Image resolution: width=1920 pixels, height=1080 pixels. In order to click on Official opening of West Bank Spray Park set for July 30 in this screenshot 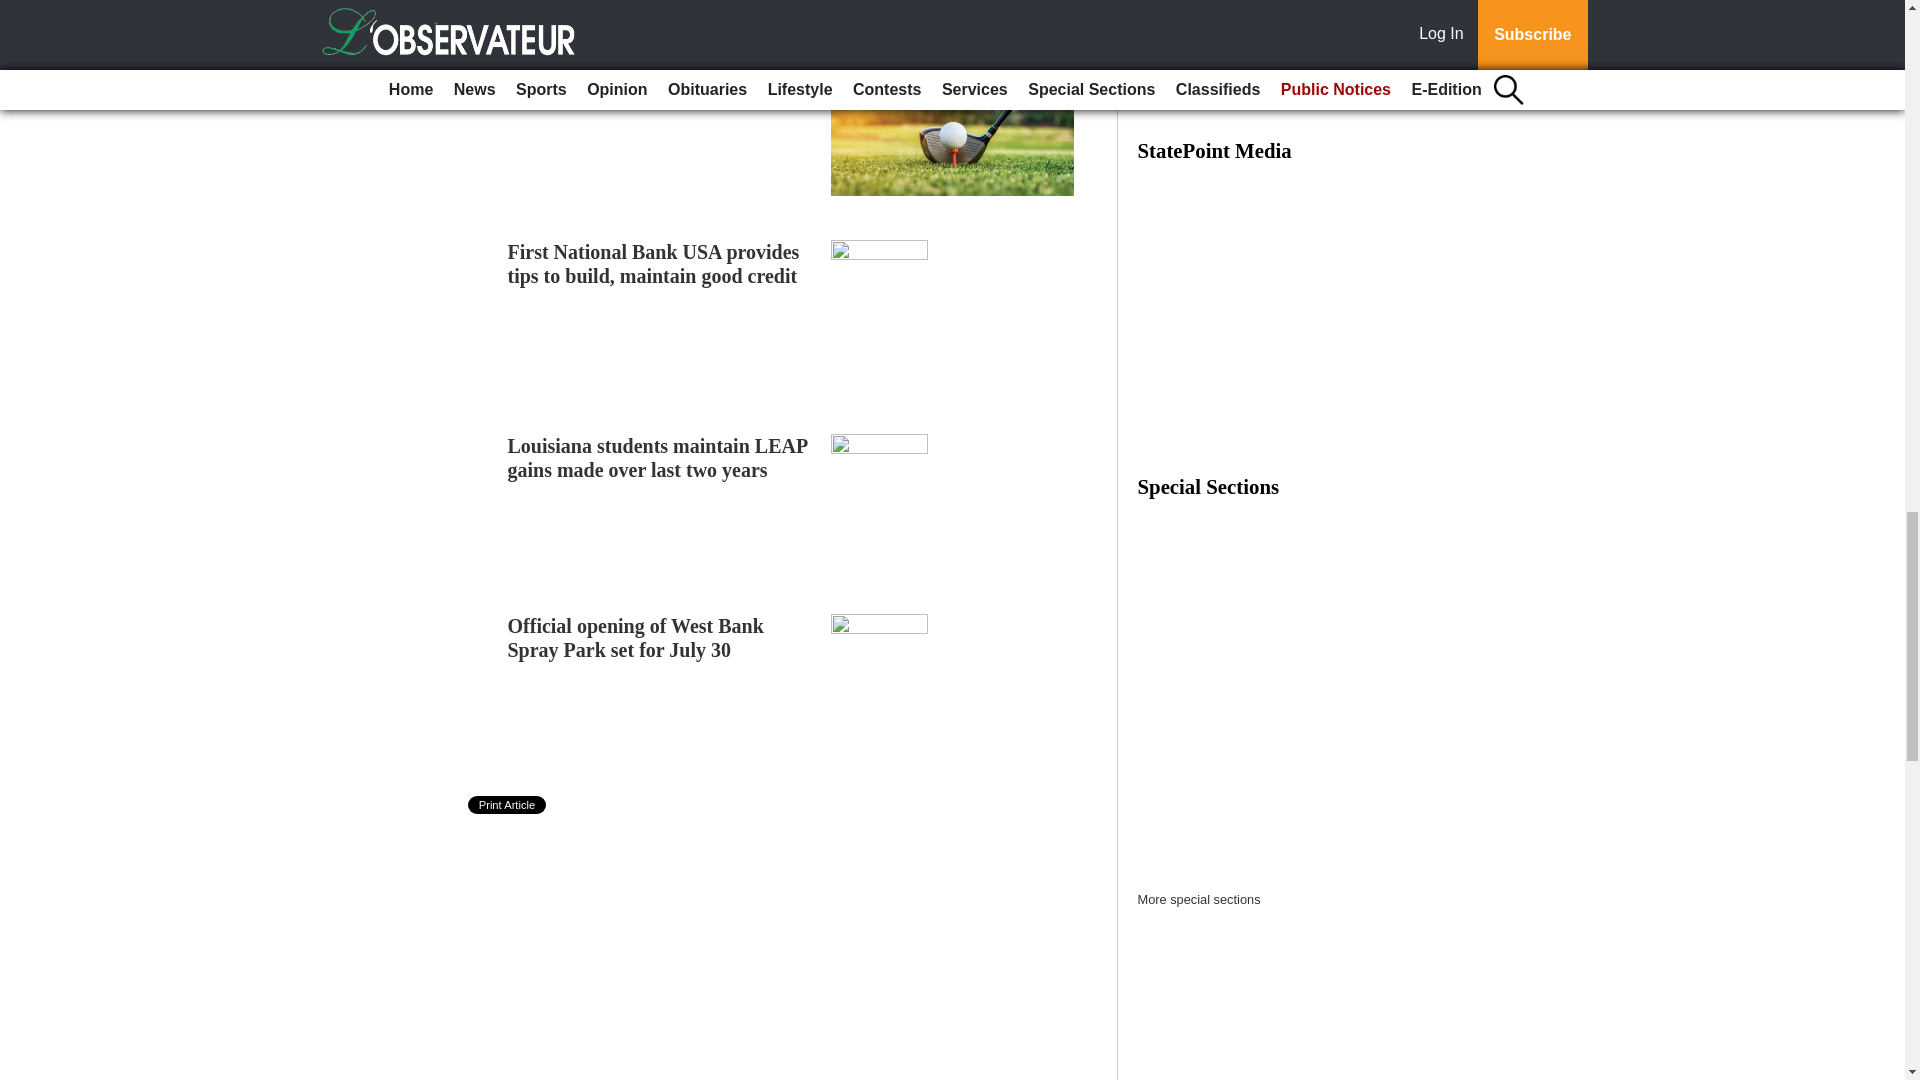, I will do `click(636, 637)`.